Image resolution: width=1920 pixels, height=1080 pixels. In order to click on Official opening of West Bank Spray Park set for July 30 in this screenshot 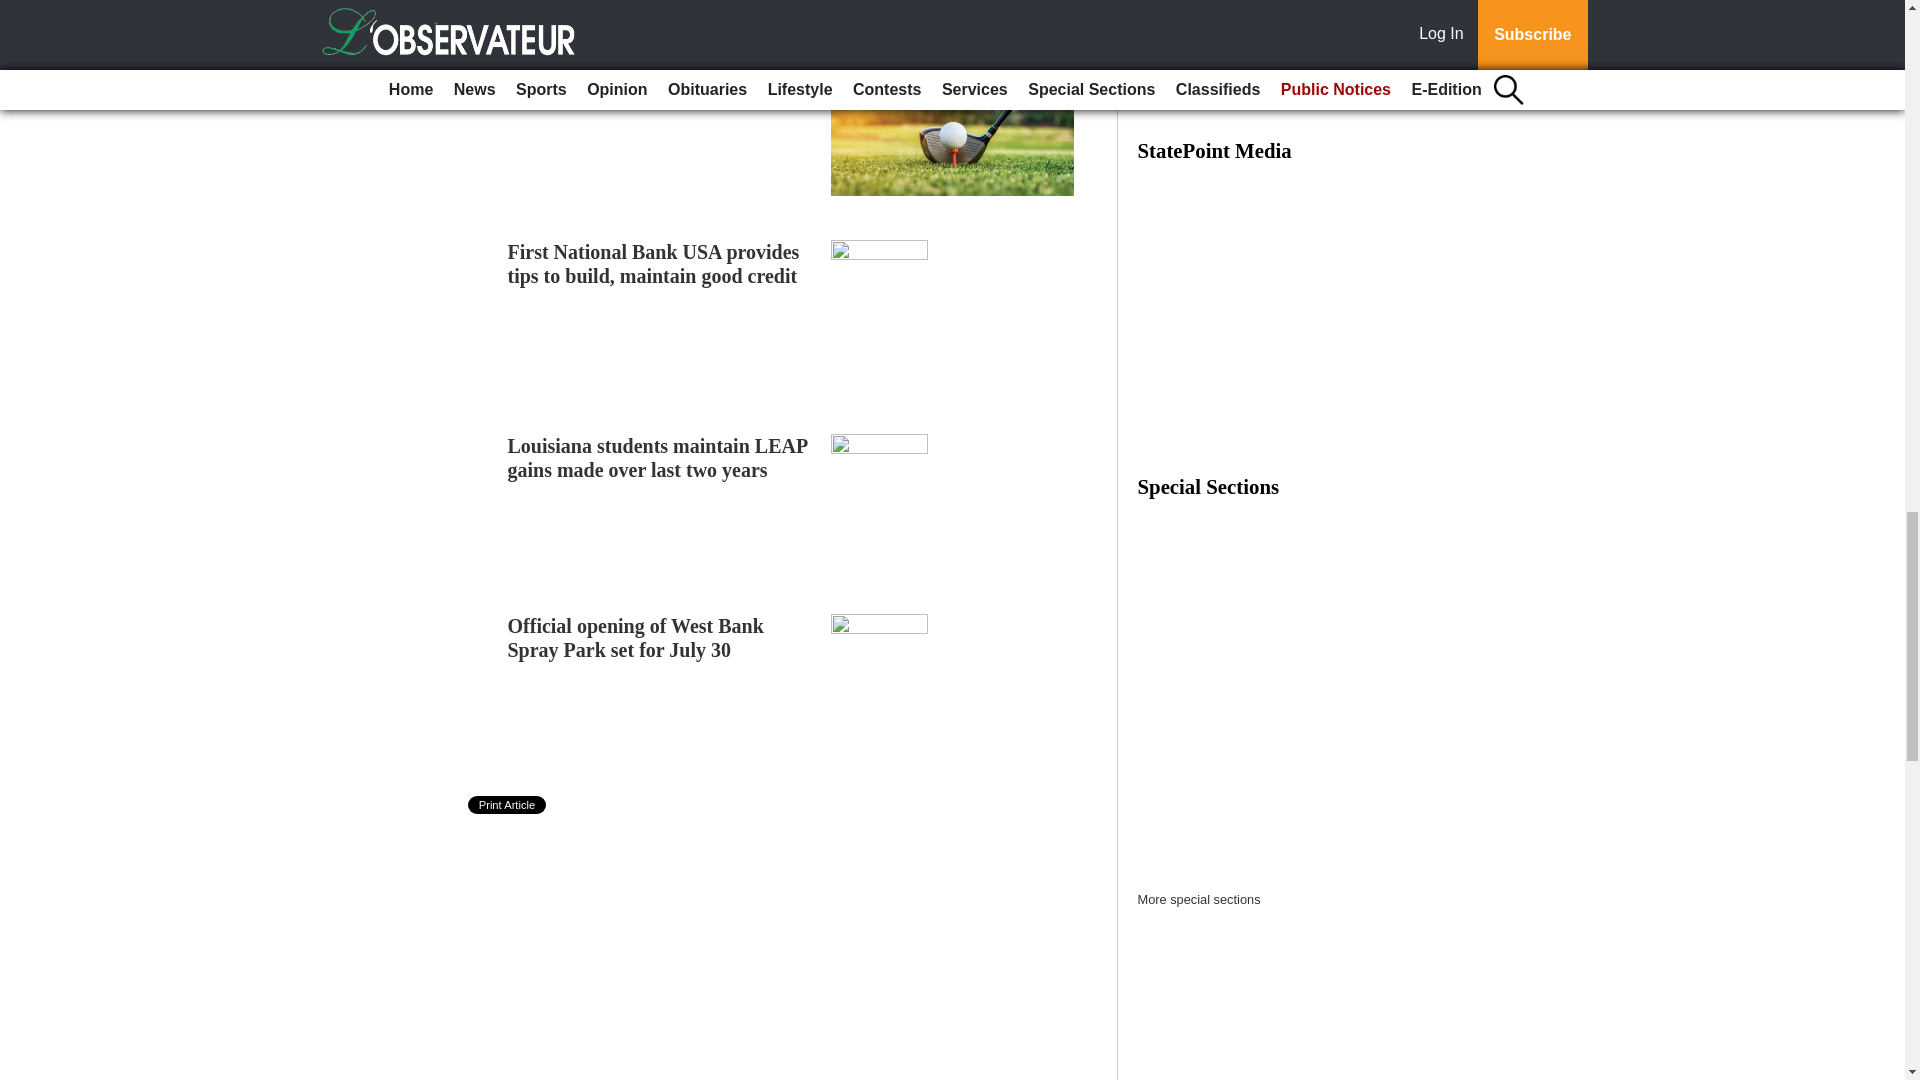, I will do `click(636, 637)`.